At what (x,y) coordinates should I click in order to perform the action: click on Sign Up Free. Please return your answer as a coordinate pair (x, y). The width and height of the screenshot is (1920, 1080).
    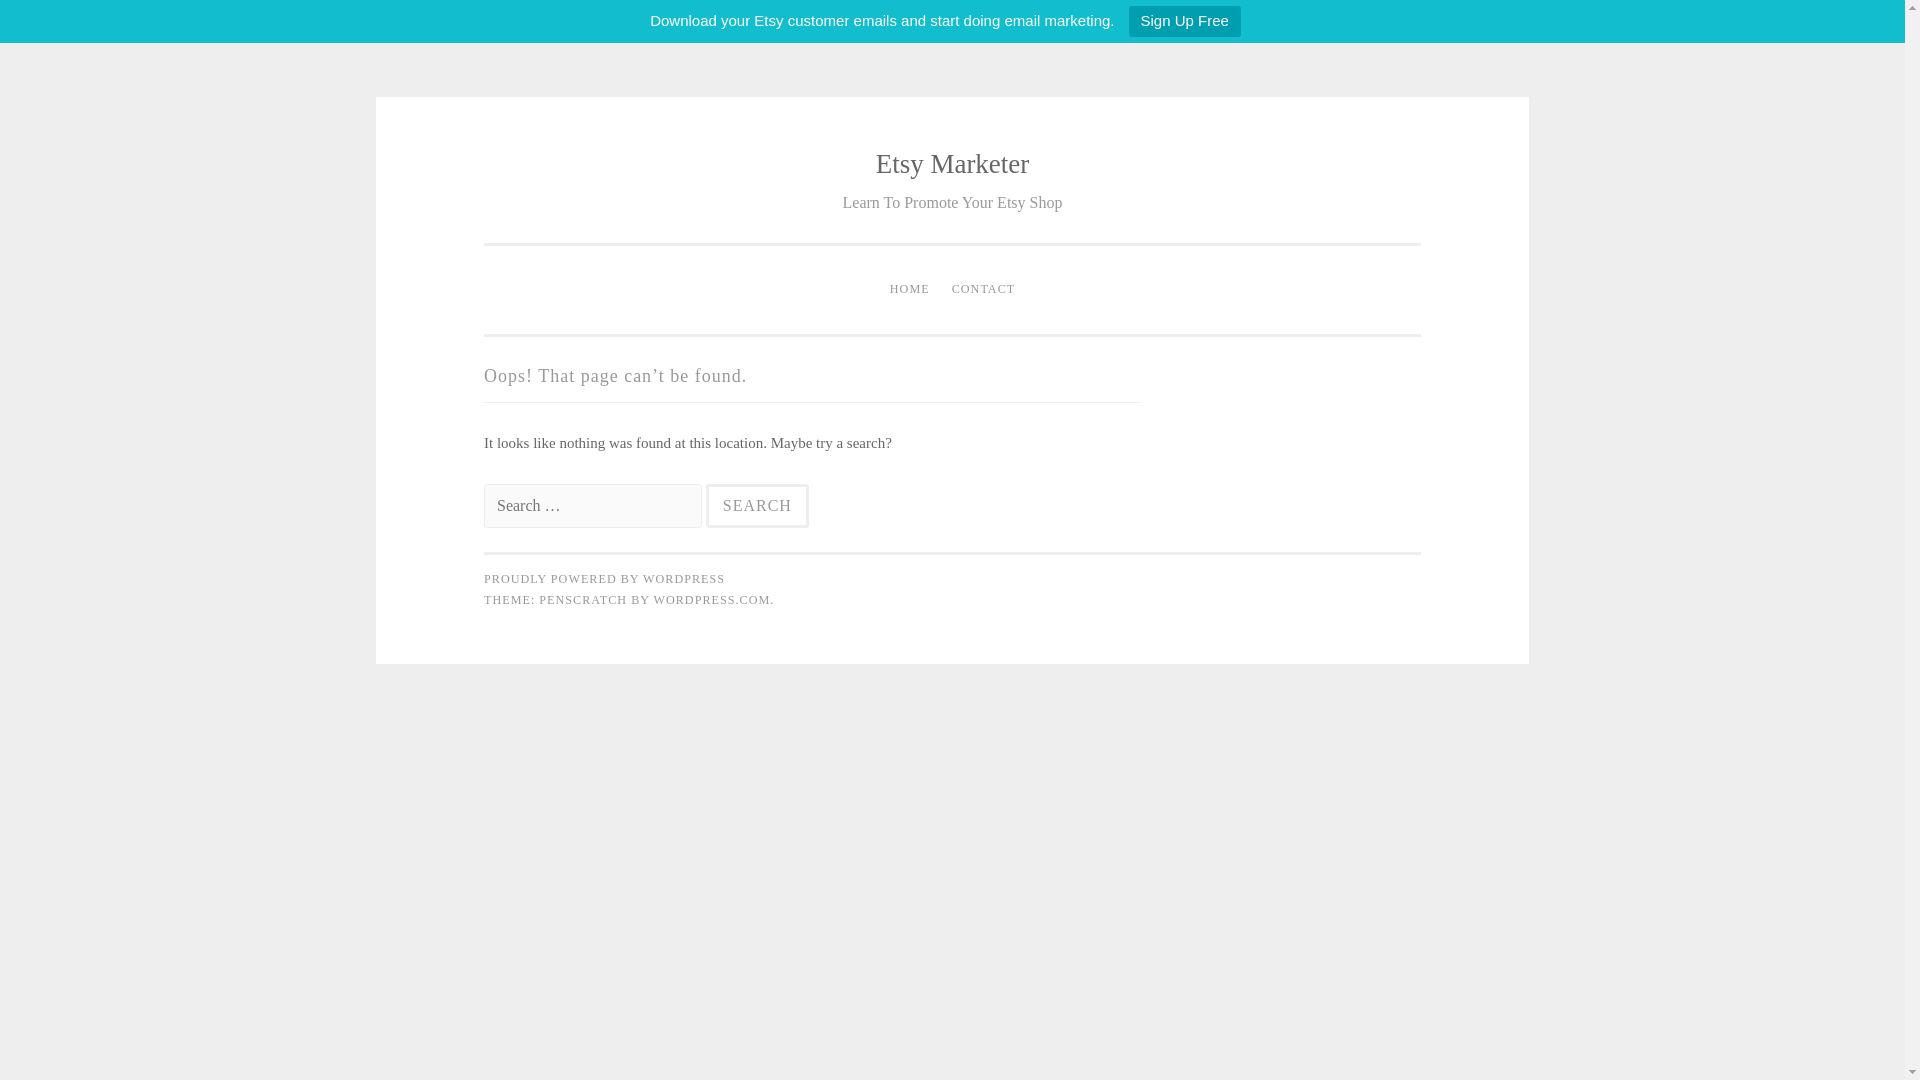
    Looking at the image, I should click on (1184, 21).